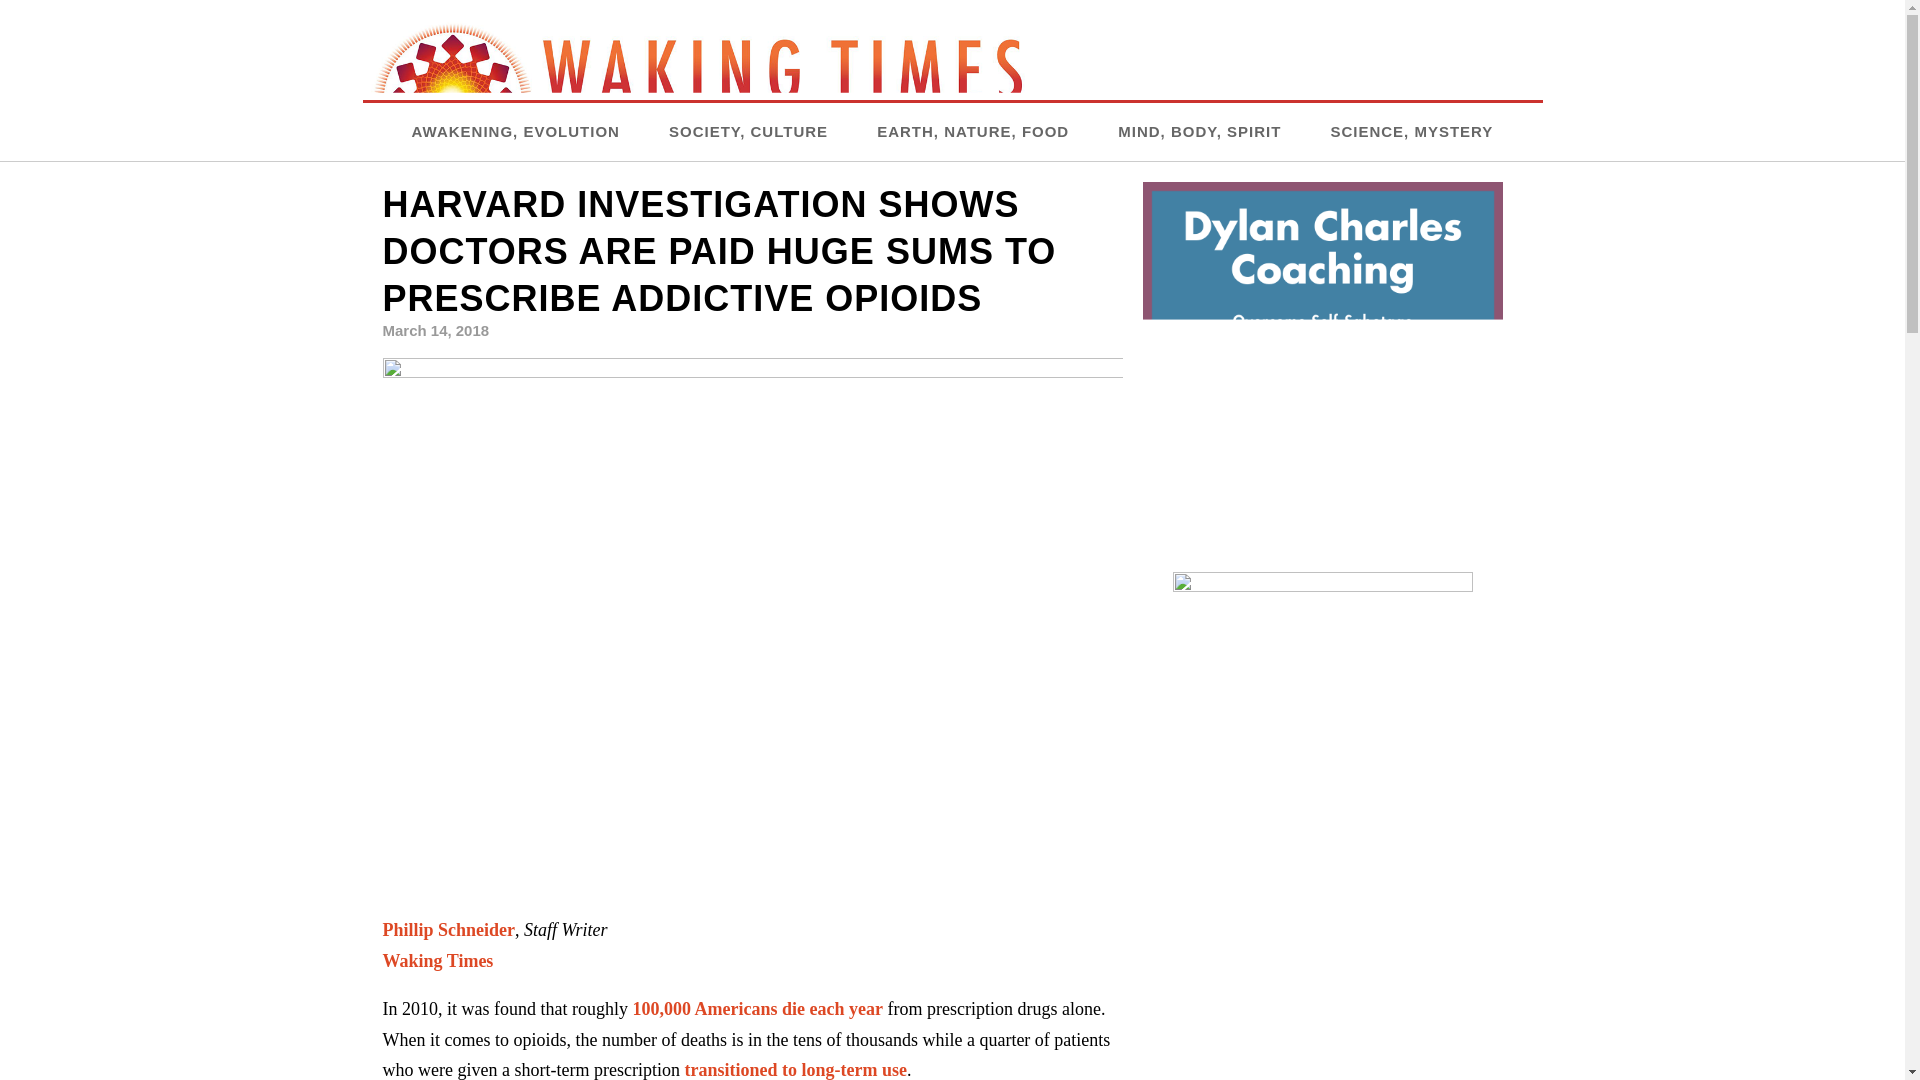 The height and width of the screenshot is (1080, 1920). I want to click on SCIENCE, MYSTERY, so click(1412, 131).